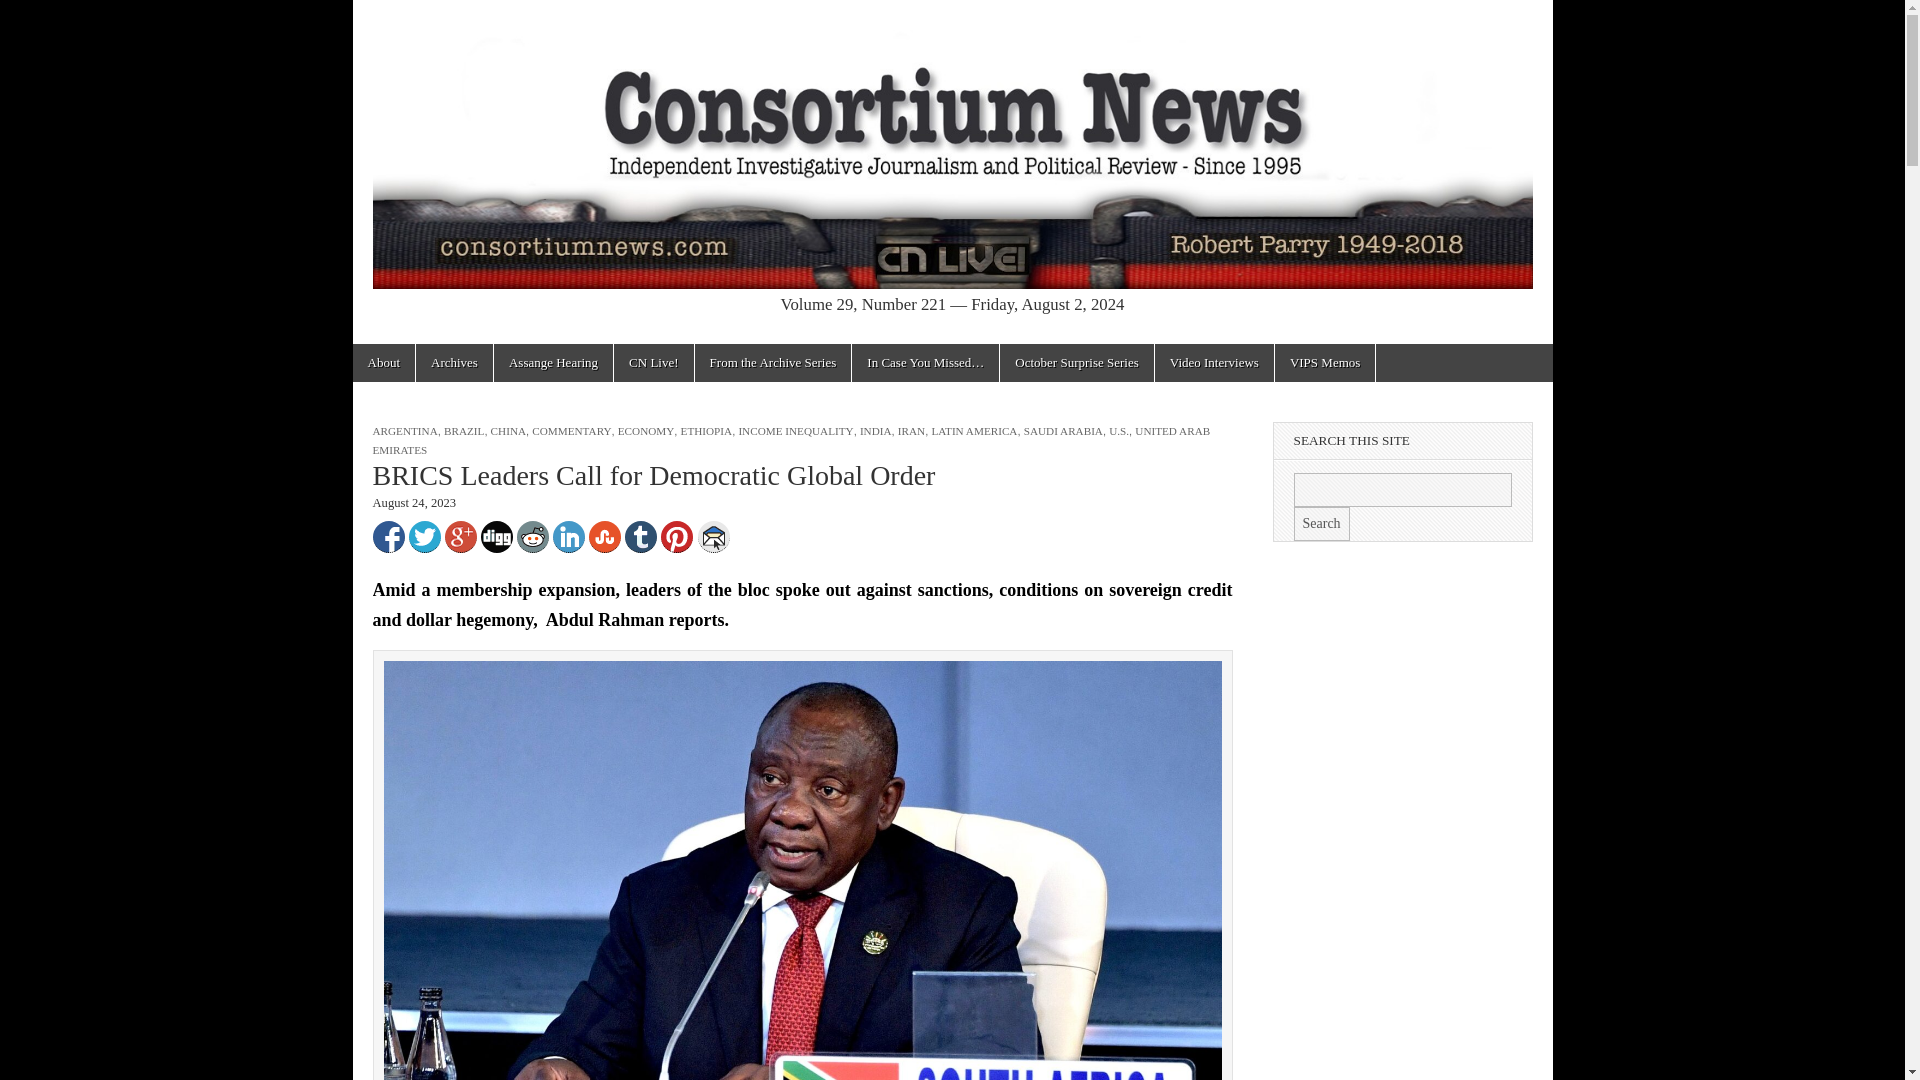  Describe the element at coordinates (382, 363) in the screenshot. I see `About` at that location.